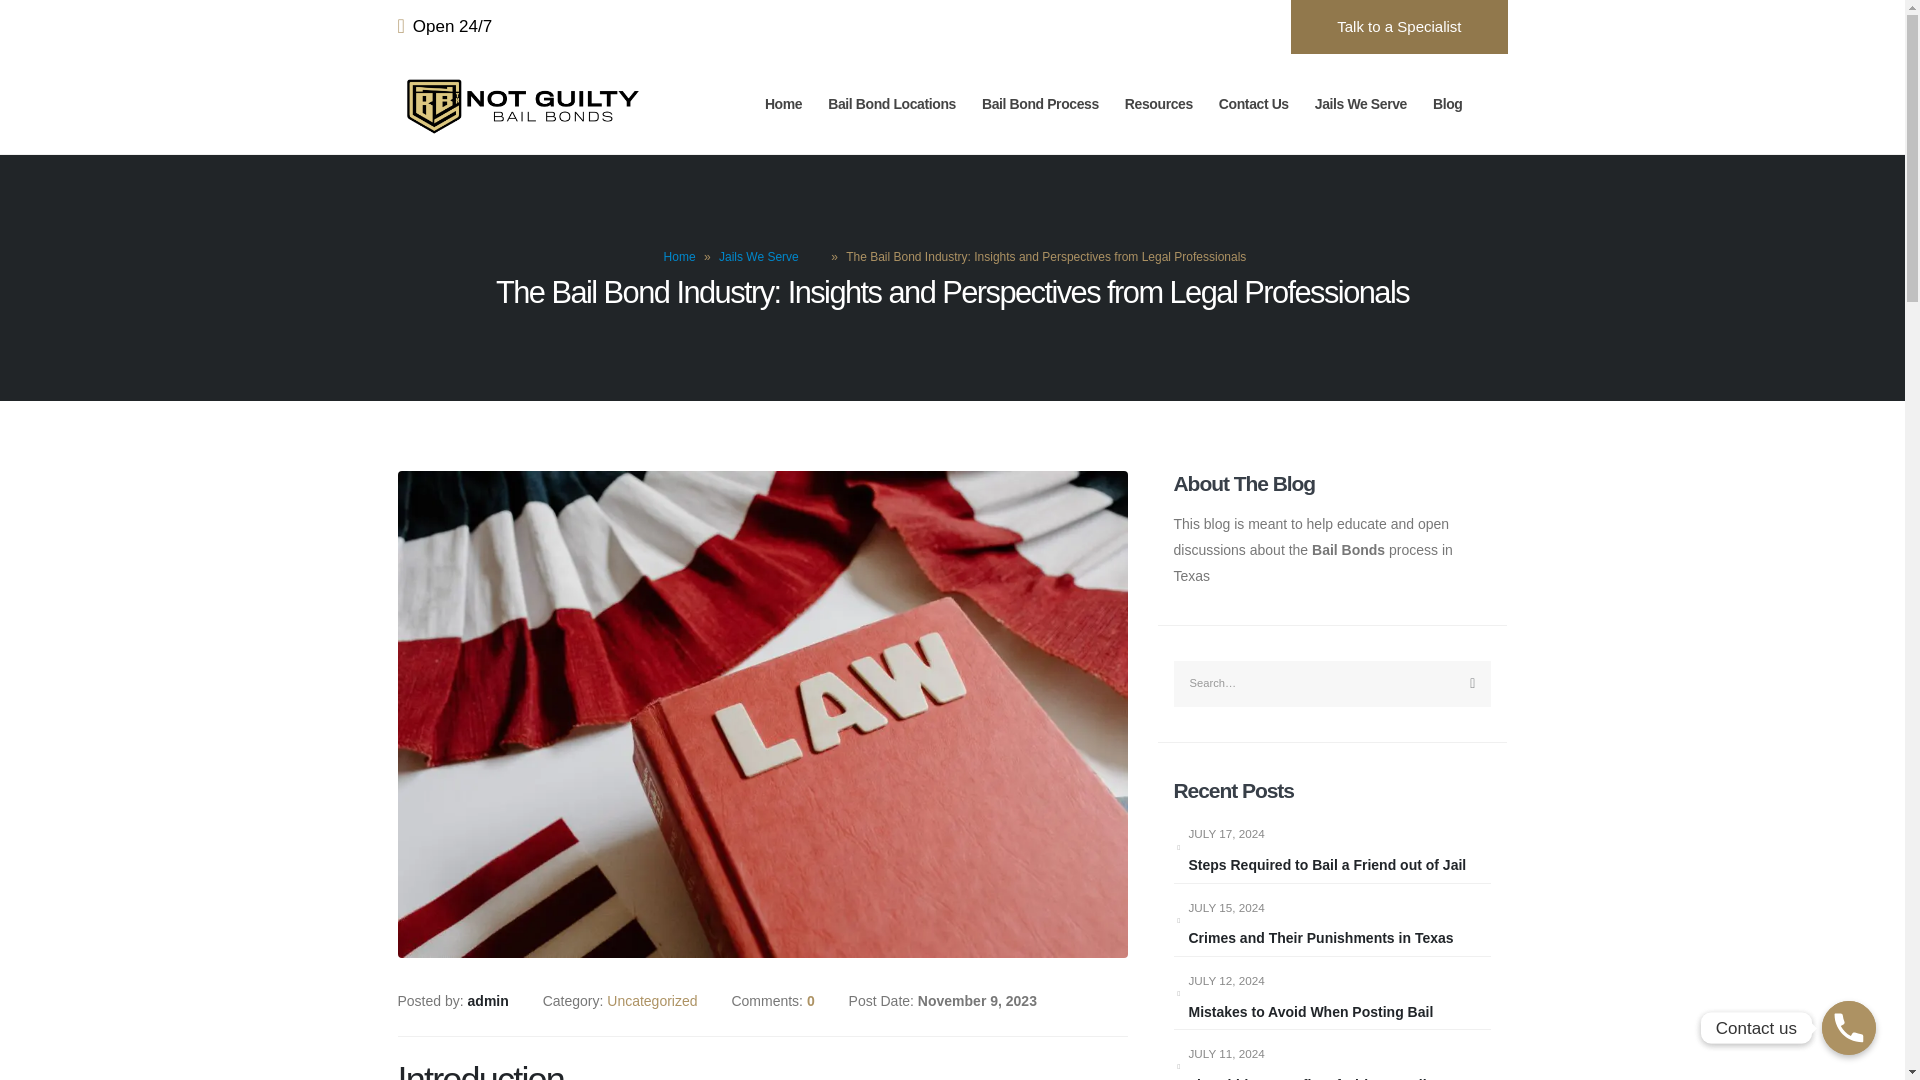 This screenshot has width=1920, height=1080. What do you see at coordinates (1161, 104) in the screenshot?
I see `Resources` at bounding box center [1161, 104].